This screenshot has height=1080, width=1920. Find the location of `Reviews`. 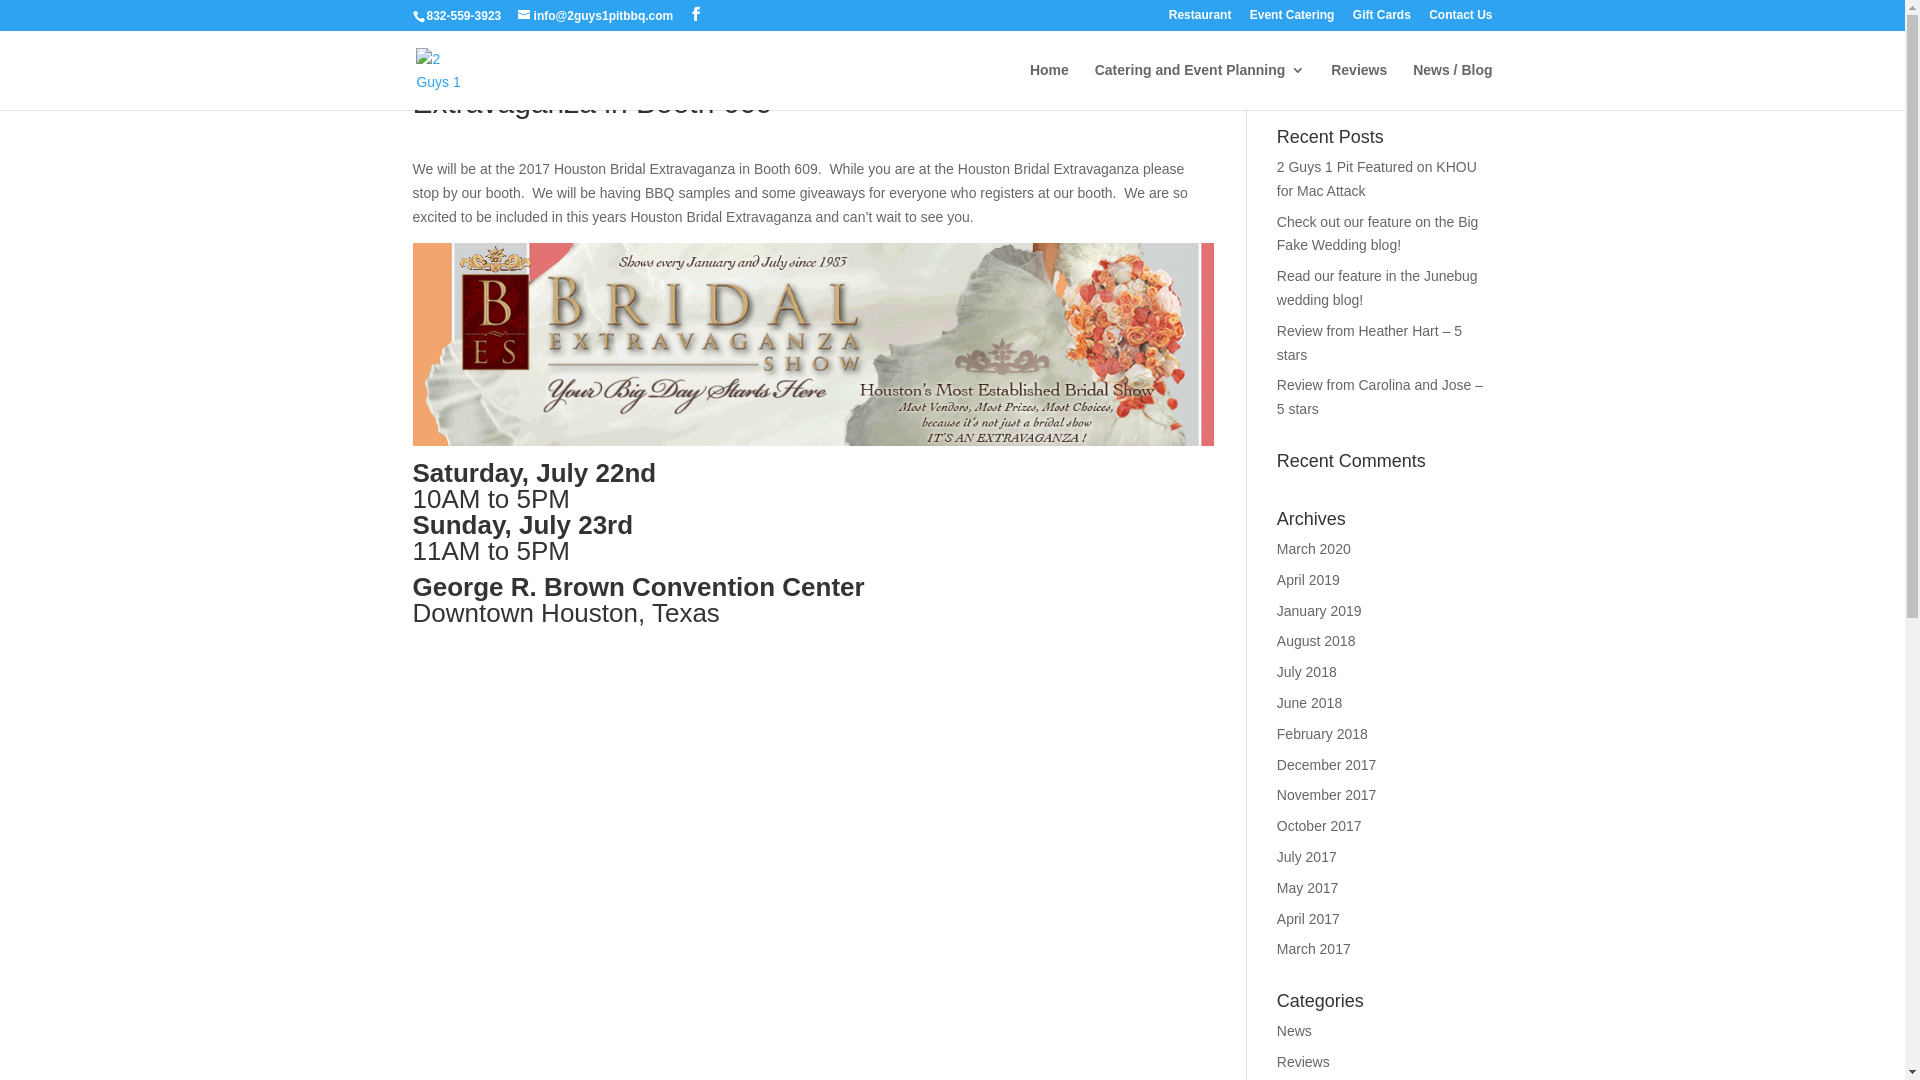

Reviews is located at coordinates (1304, 1062).